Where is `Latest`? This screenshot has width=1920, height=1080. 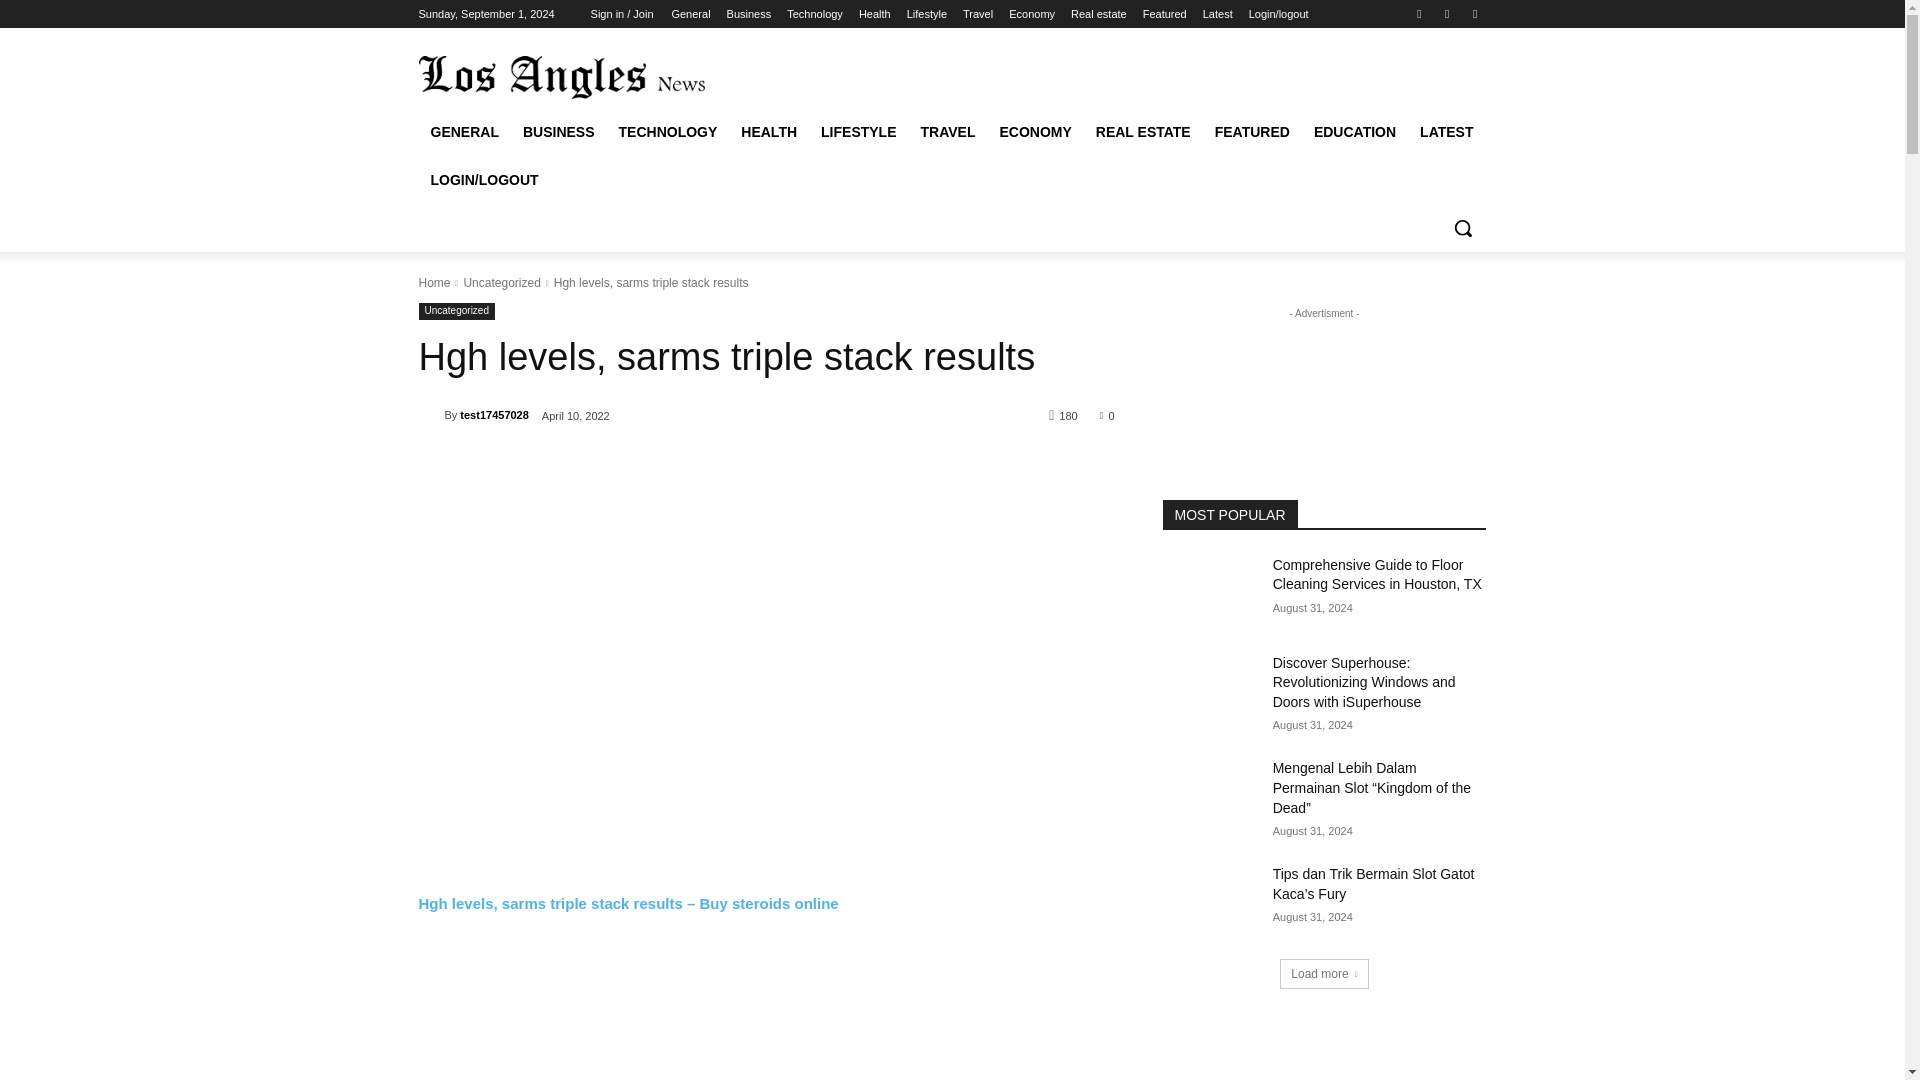
Latest is located at coordinates (1218, 14).